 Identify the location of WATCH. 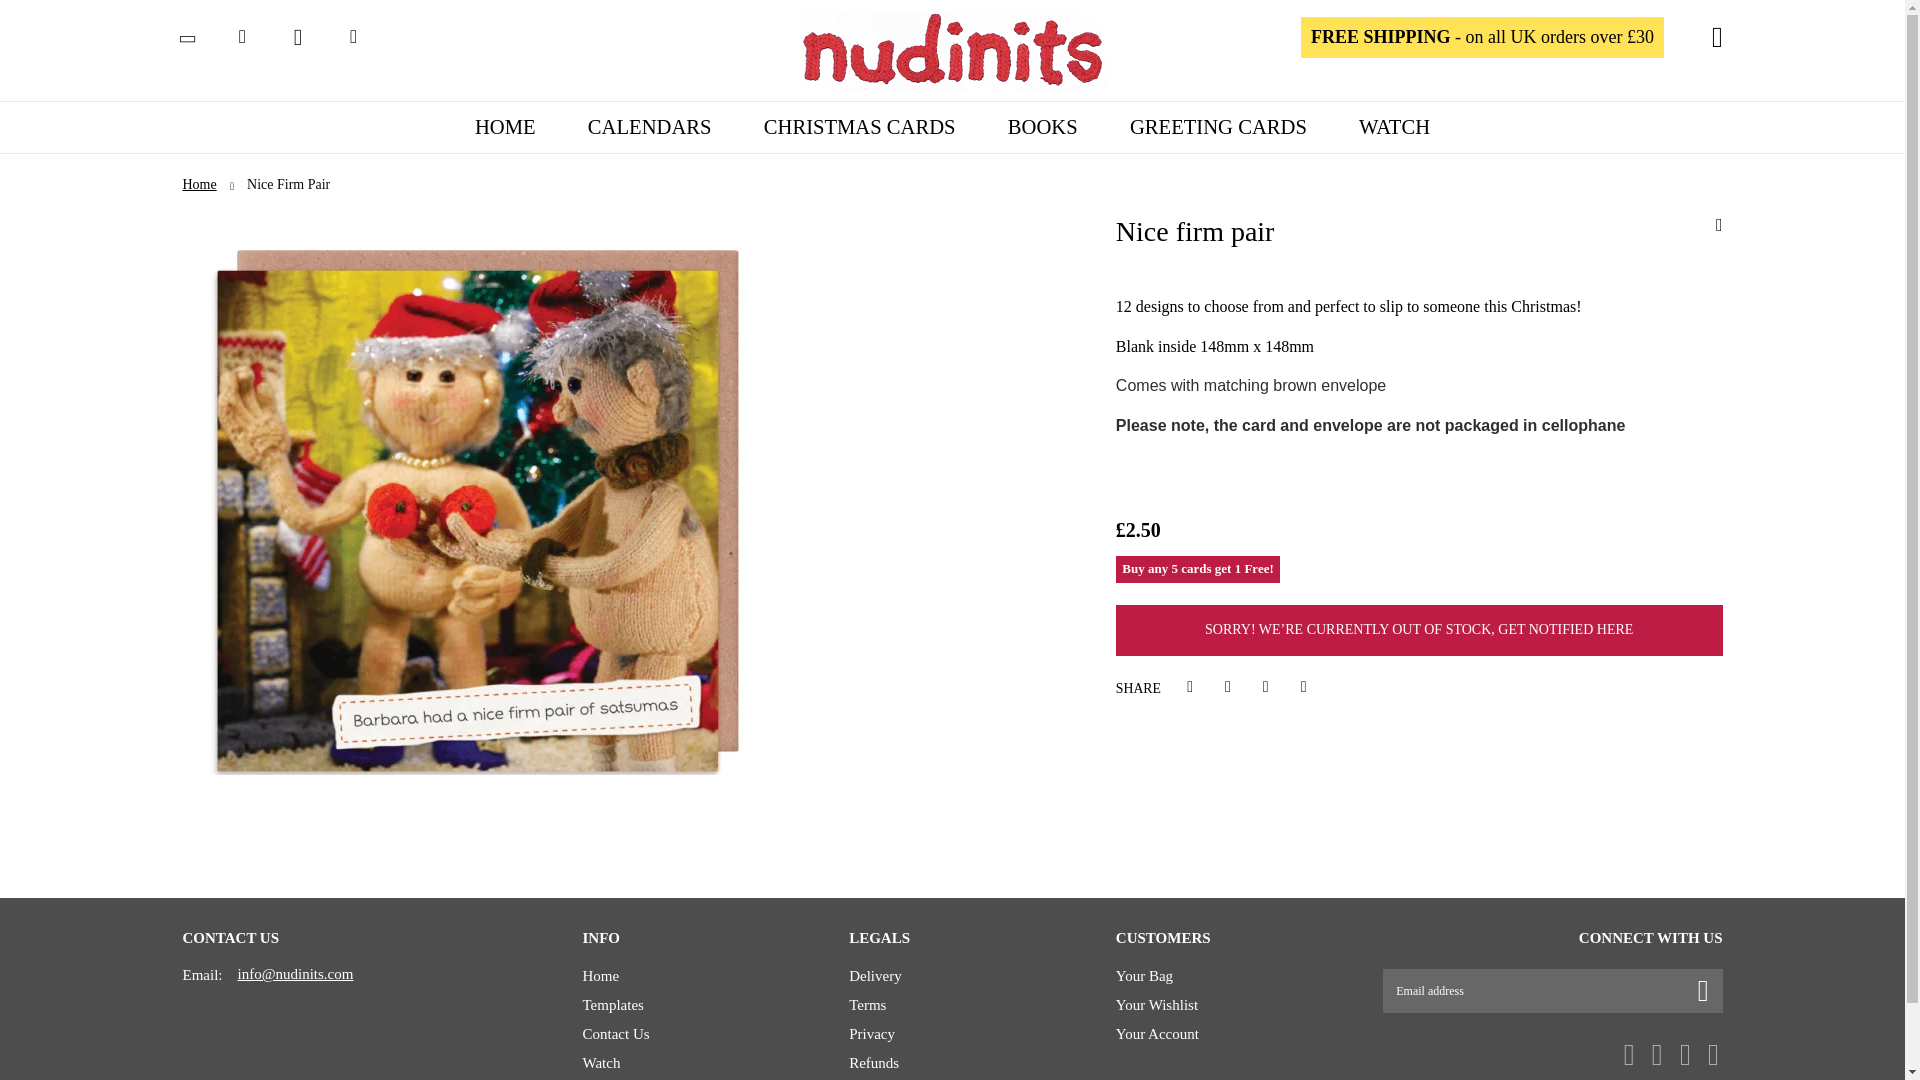
(1394, 127).